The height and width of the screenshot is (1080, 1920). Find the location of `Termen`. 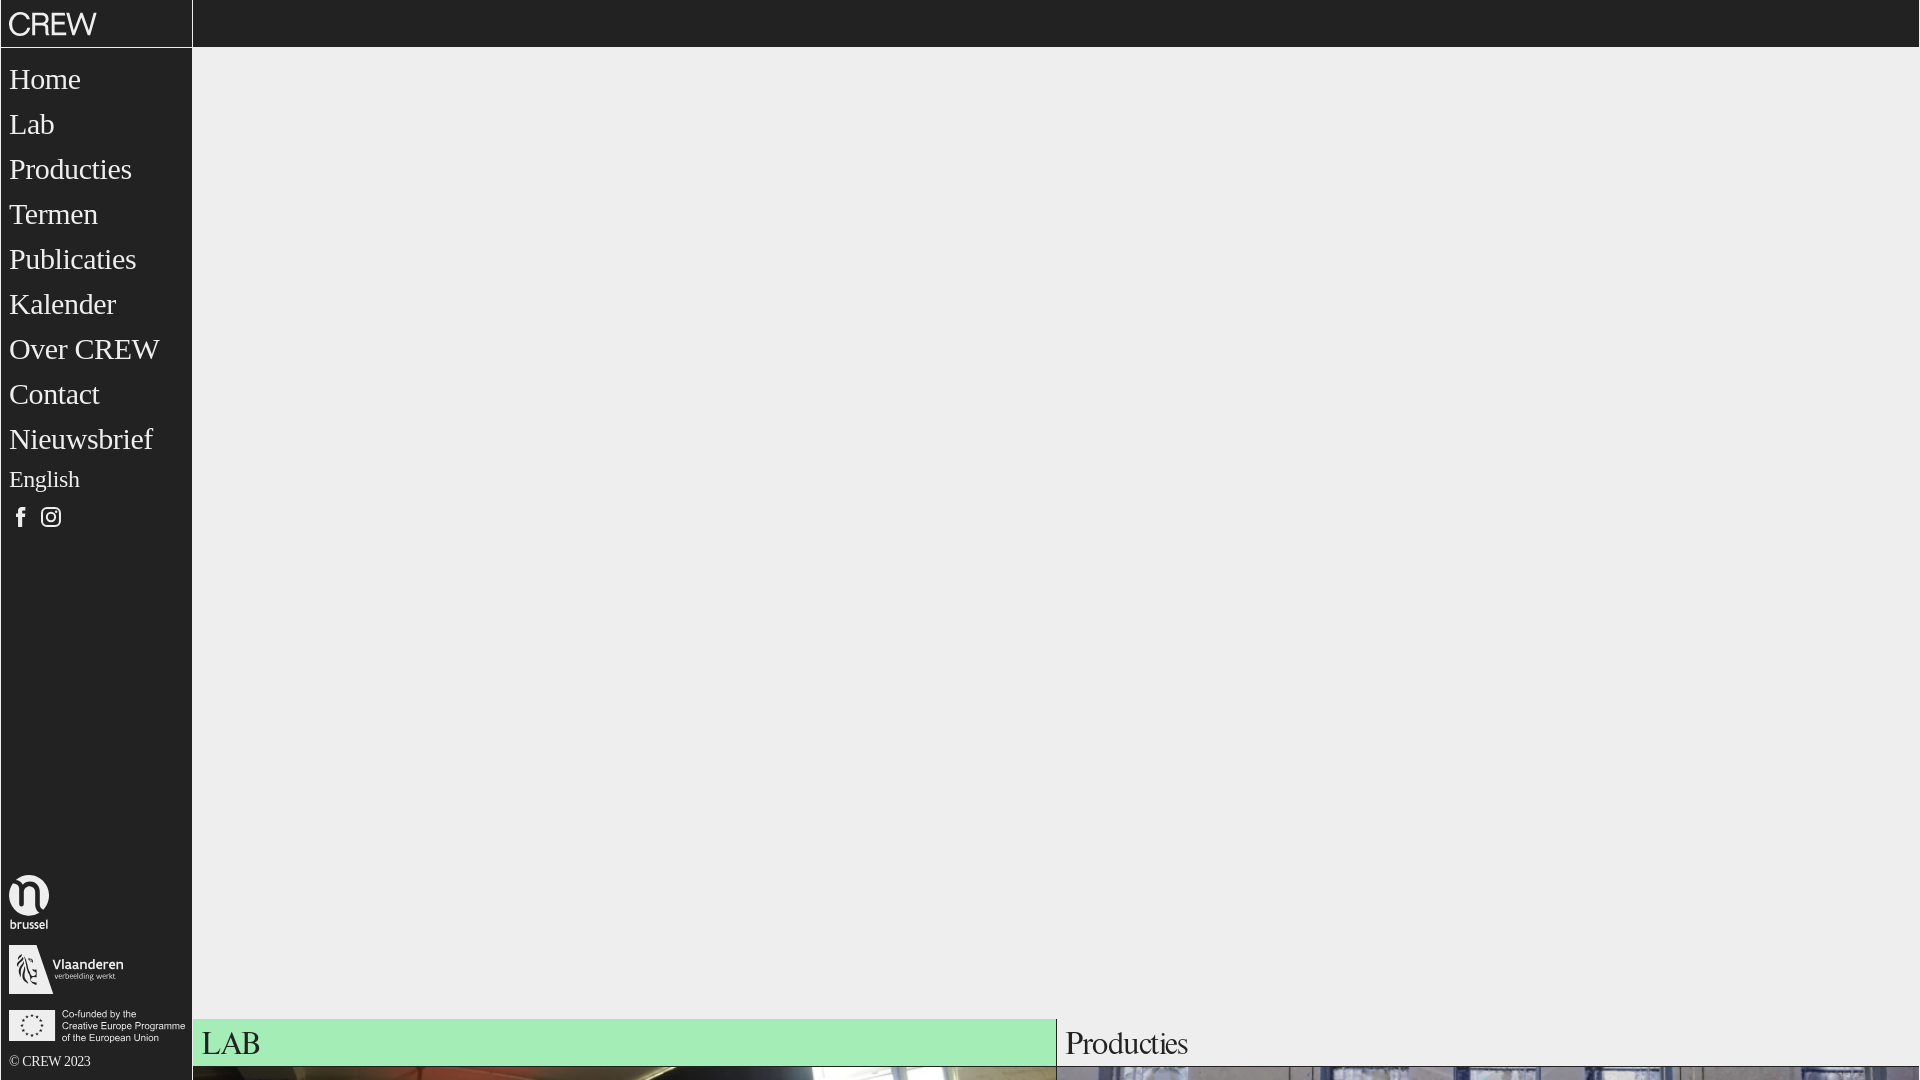

Termen is located at coordinates (54, 214).